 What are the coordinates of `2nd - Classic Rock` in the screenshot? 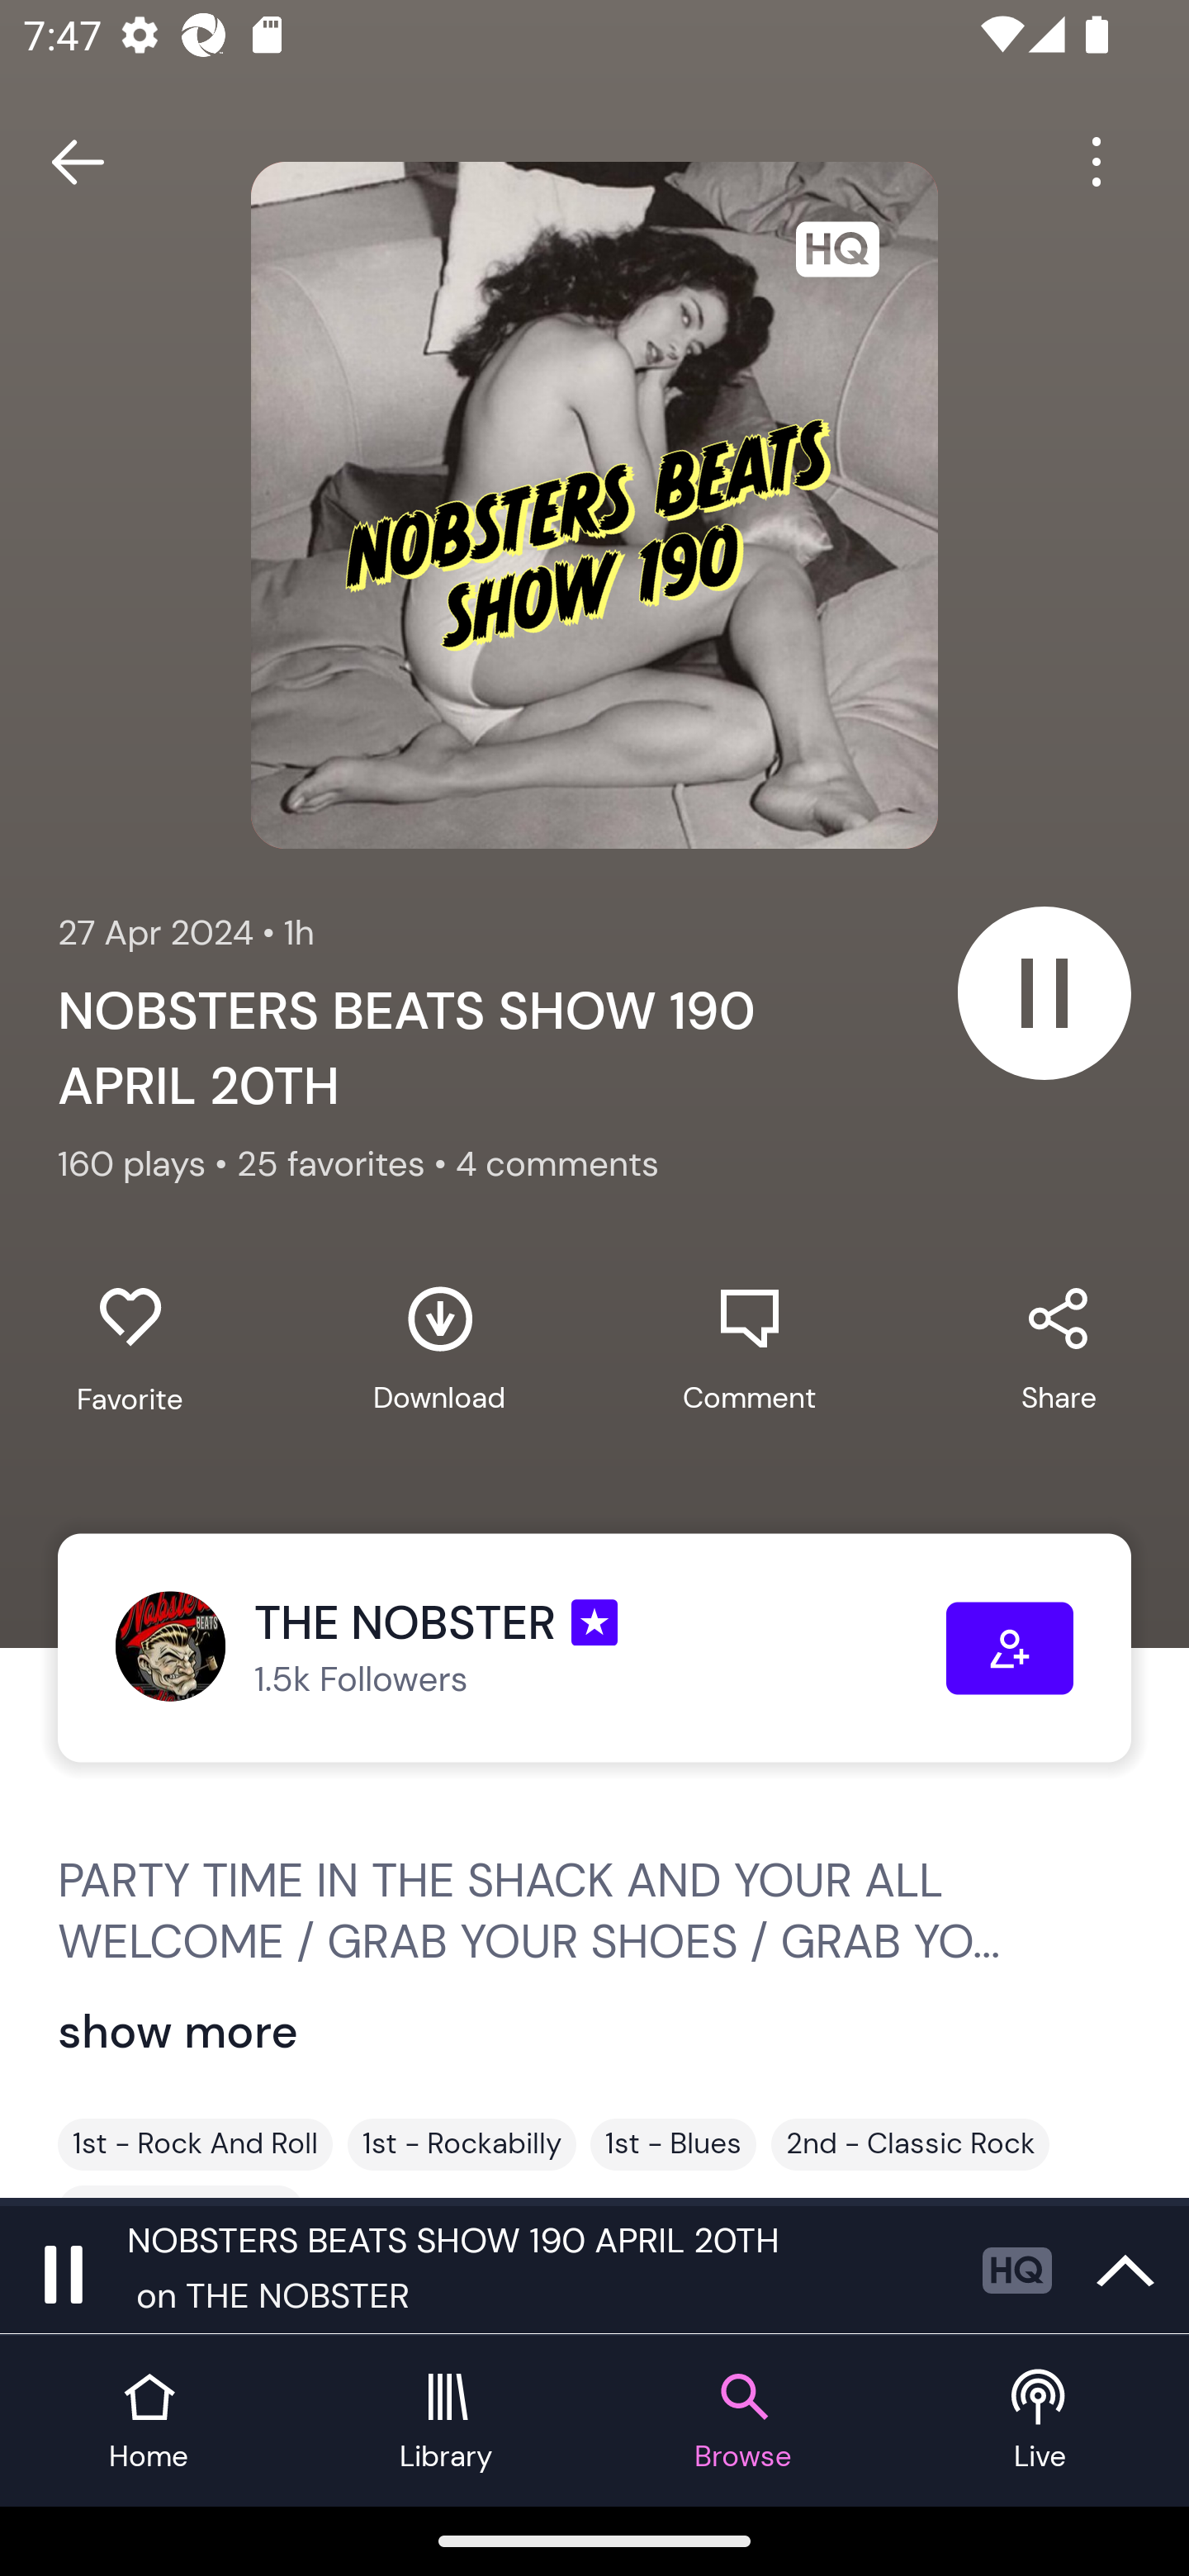 It's located at (910, 2144).